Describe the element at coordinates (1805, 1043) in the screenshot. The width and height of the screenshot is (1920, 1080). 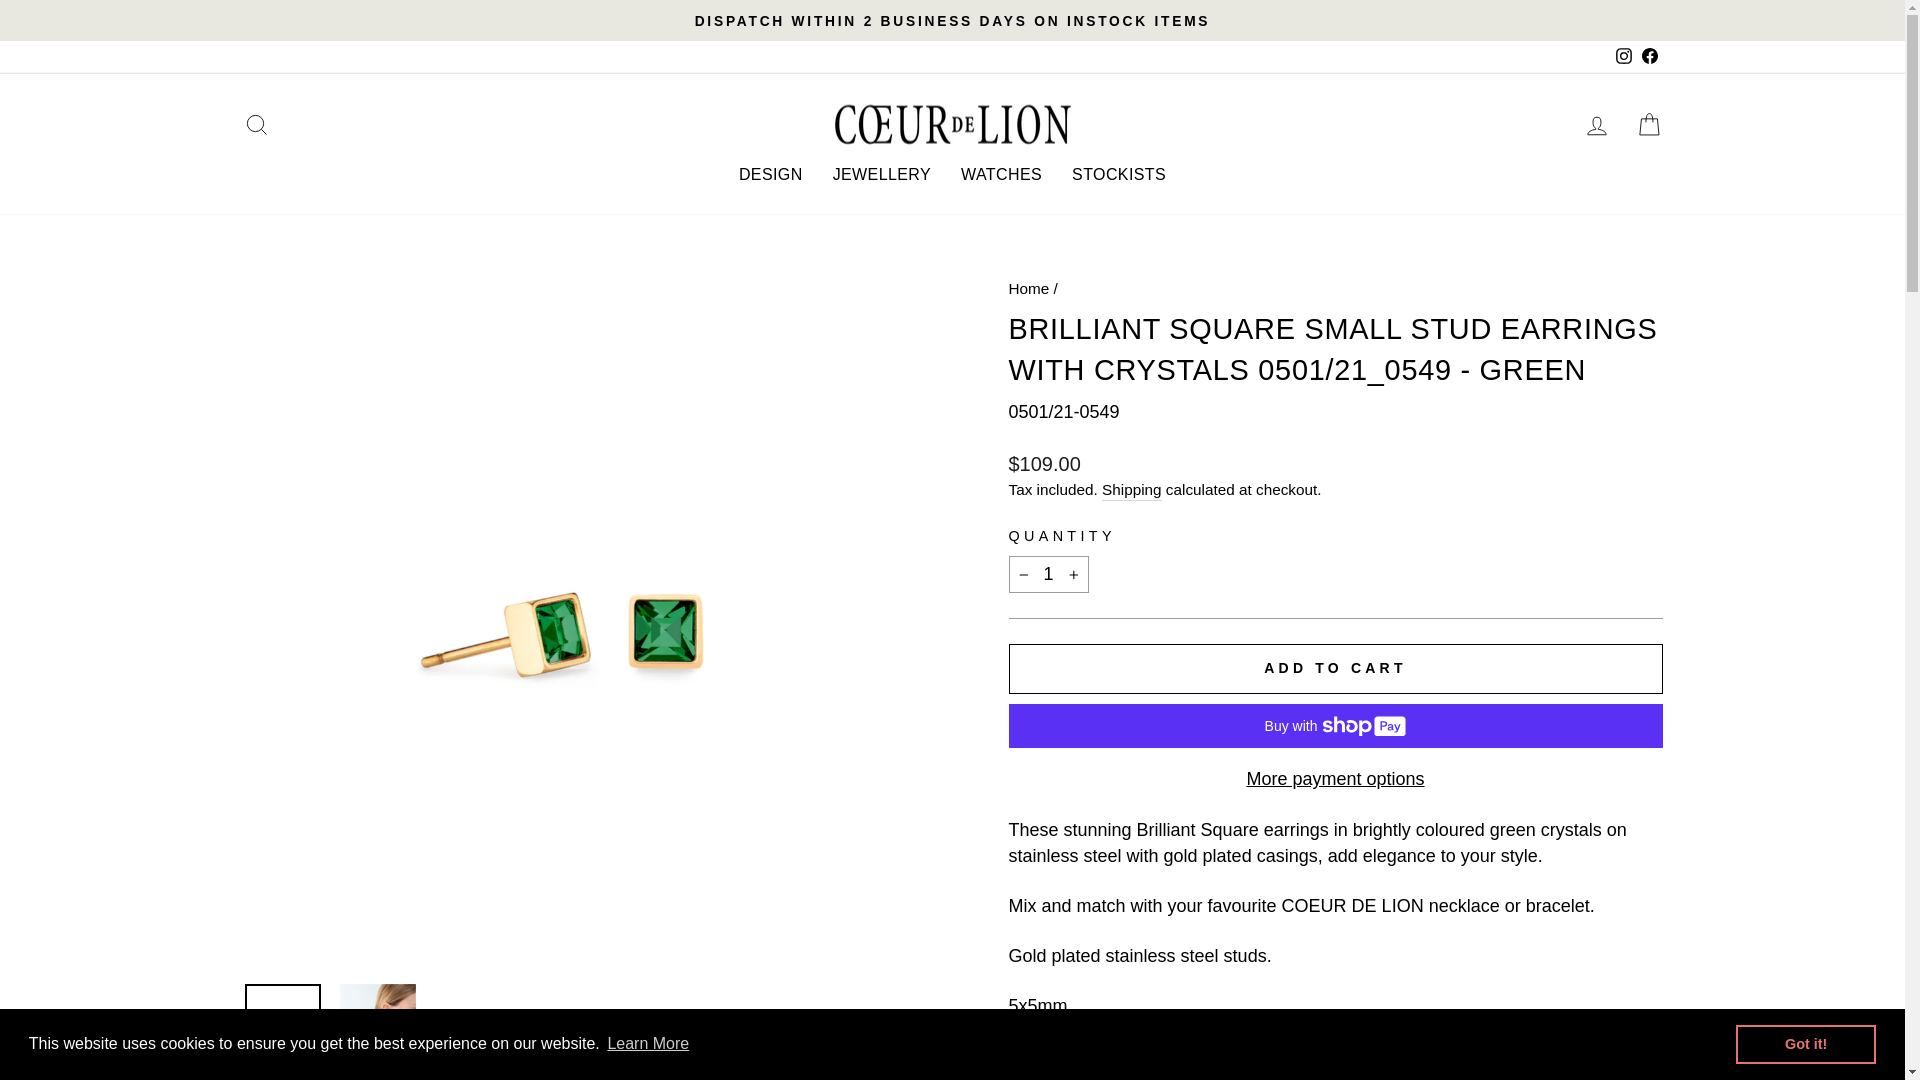
I see `Got it!` at that location.